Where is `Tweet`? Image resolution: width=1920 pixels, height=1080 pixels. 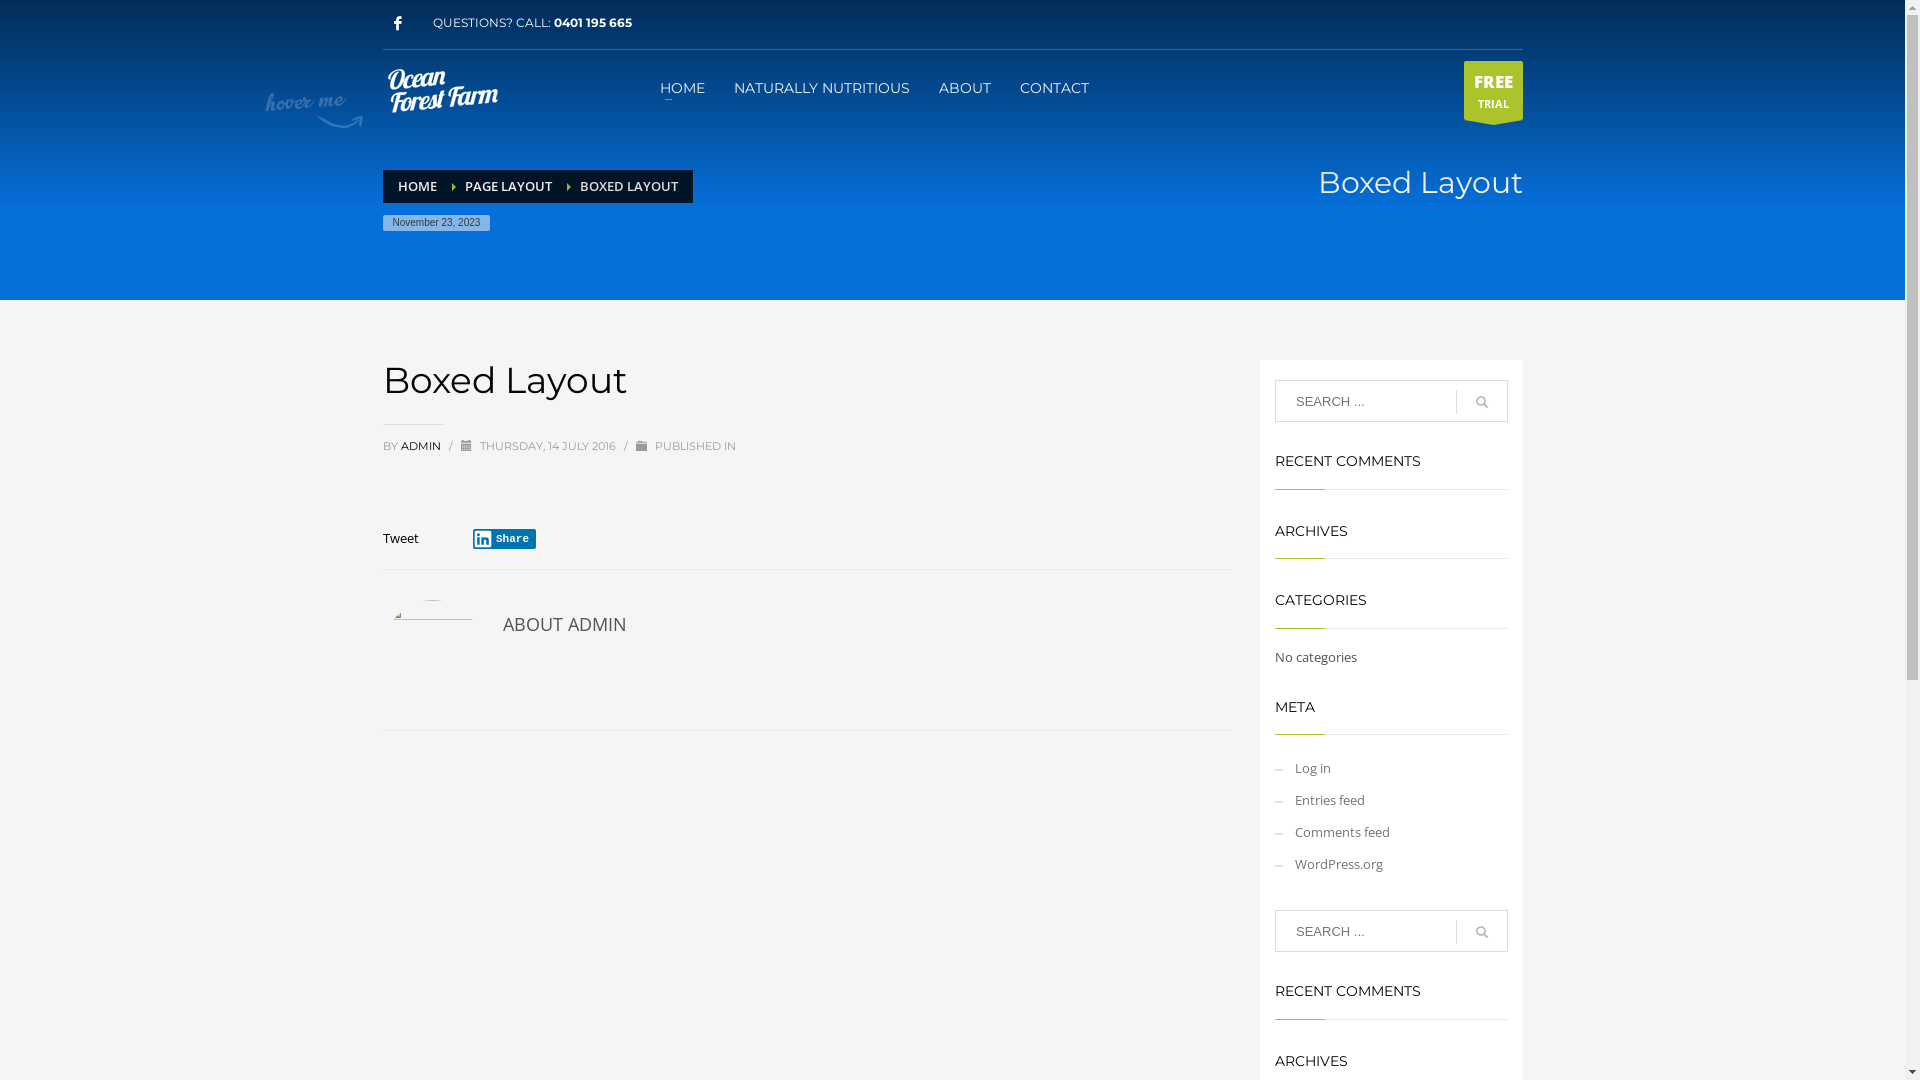 Tweet is located at coordinates (400, 538).